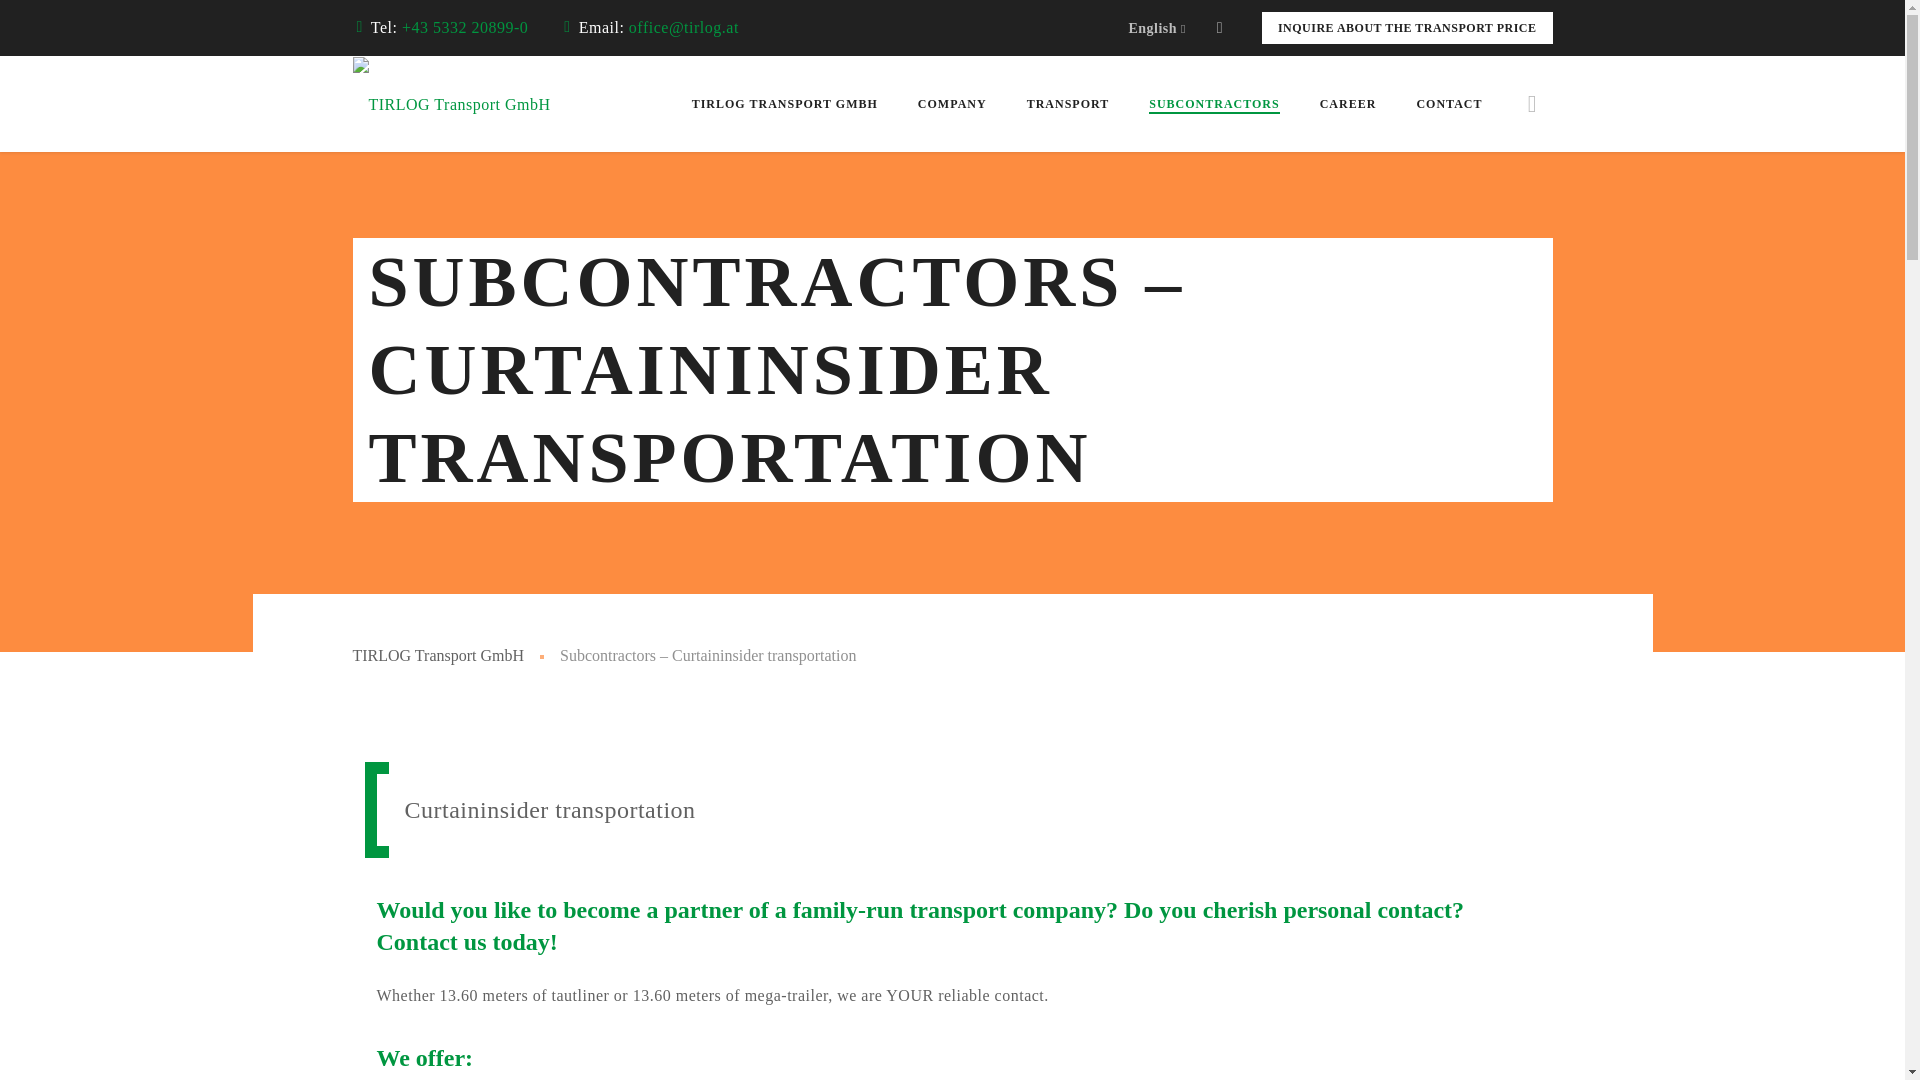 Image resolution: width=1920 pixels, height=1080 pixels. I want to click on COMPANY, so click(952, 104).